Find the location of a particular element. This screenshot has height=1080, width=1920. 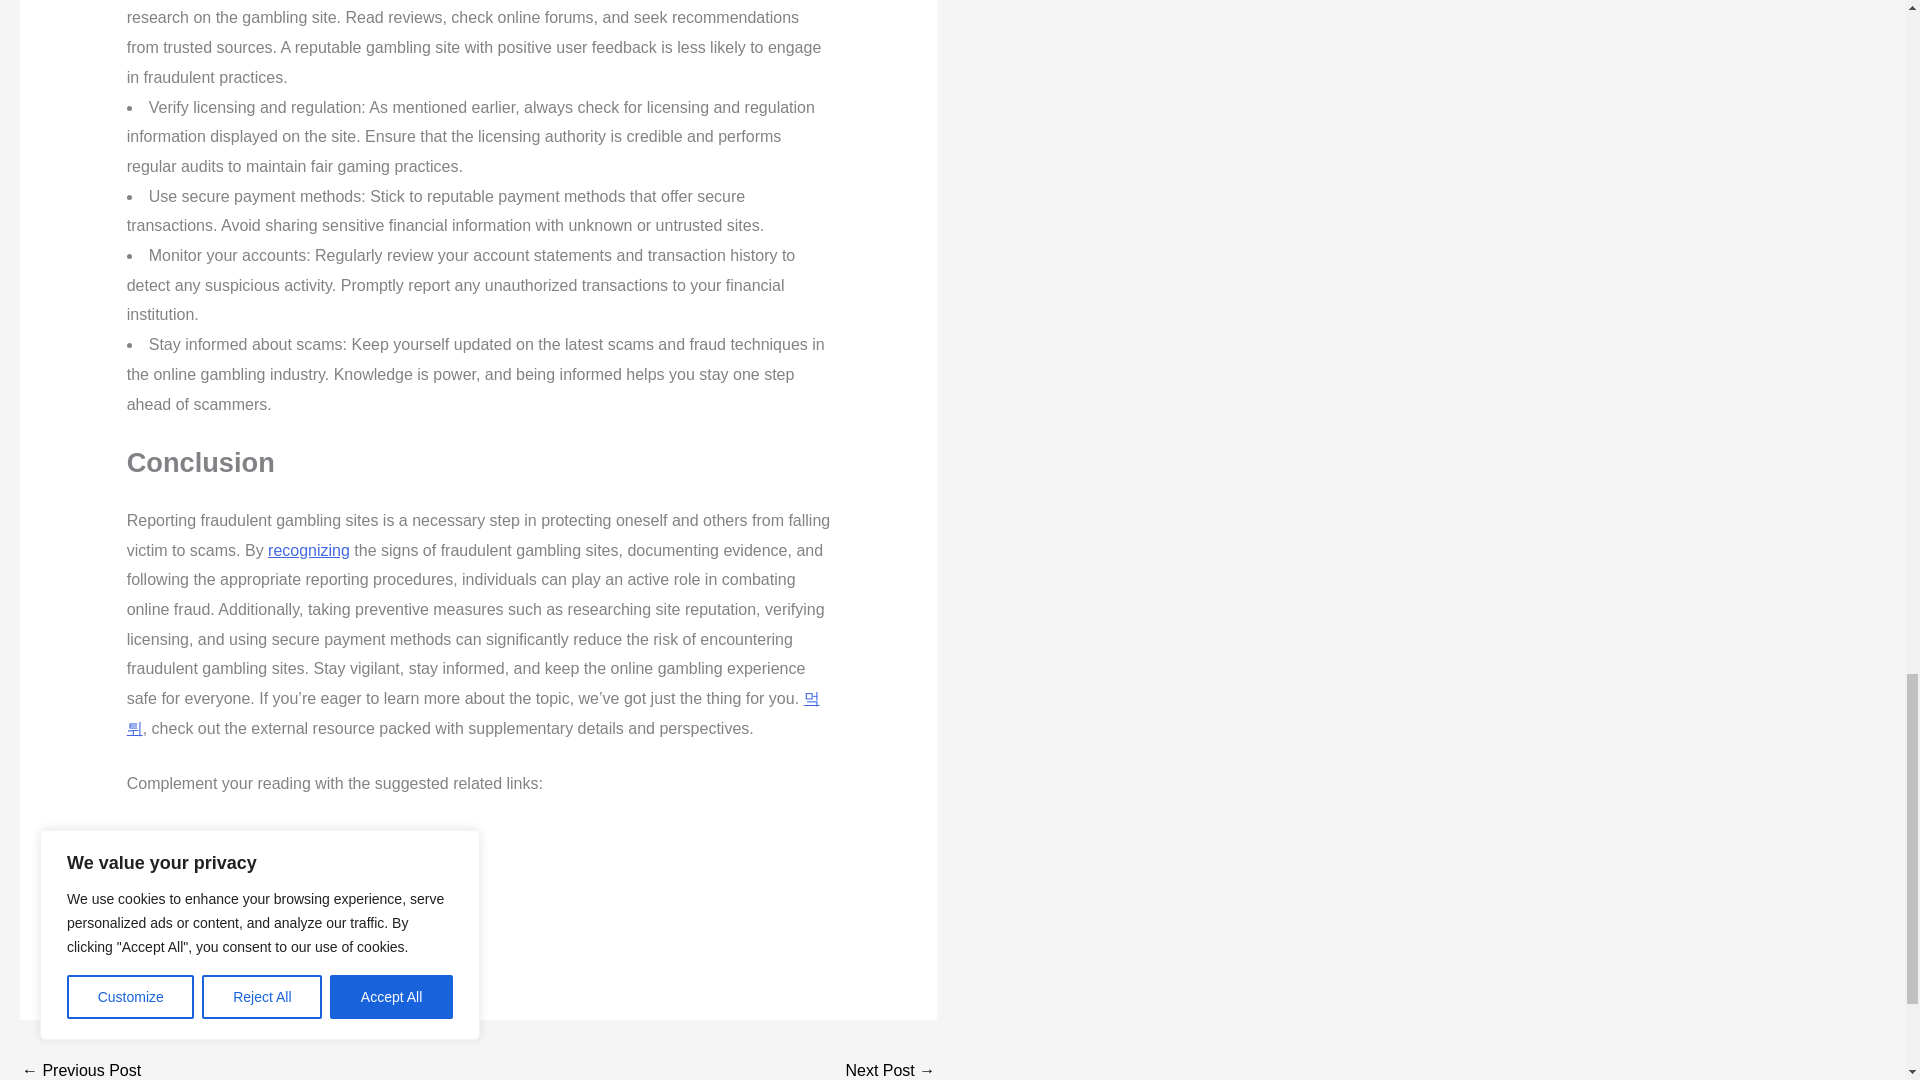

Expert Analysis on the Real Estate Market in Jurong East is located at coordinates (890, 1067).